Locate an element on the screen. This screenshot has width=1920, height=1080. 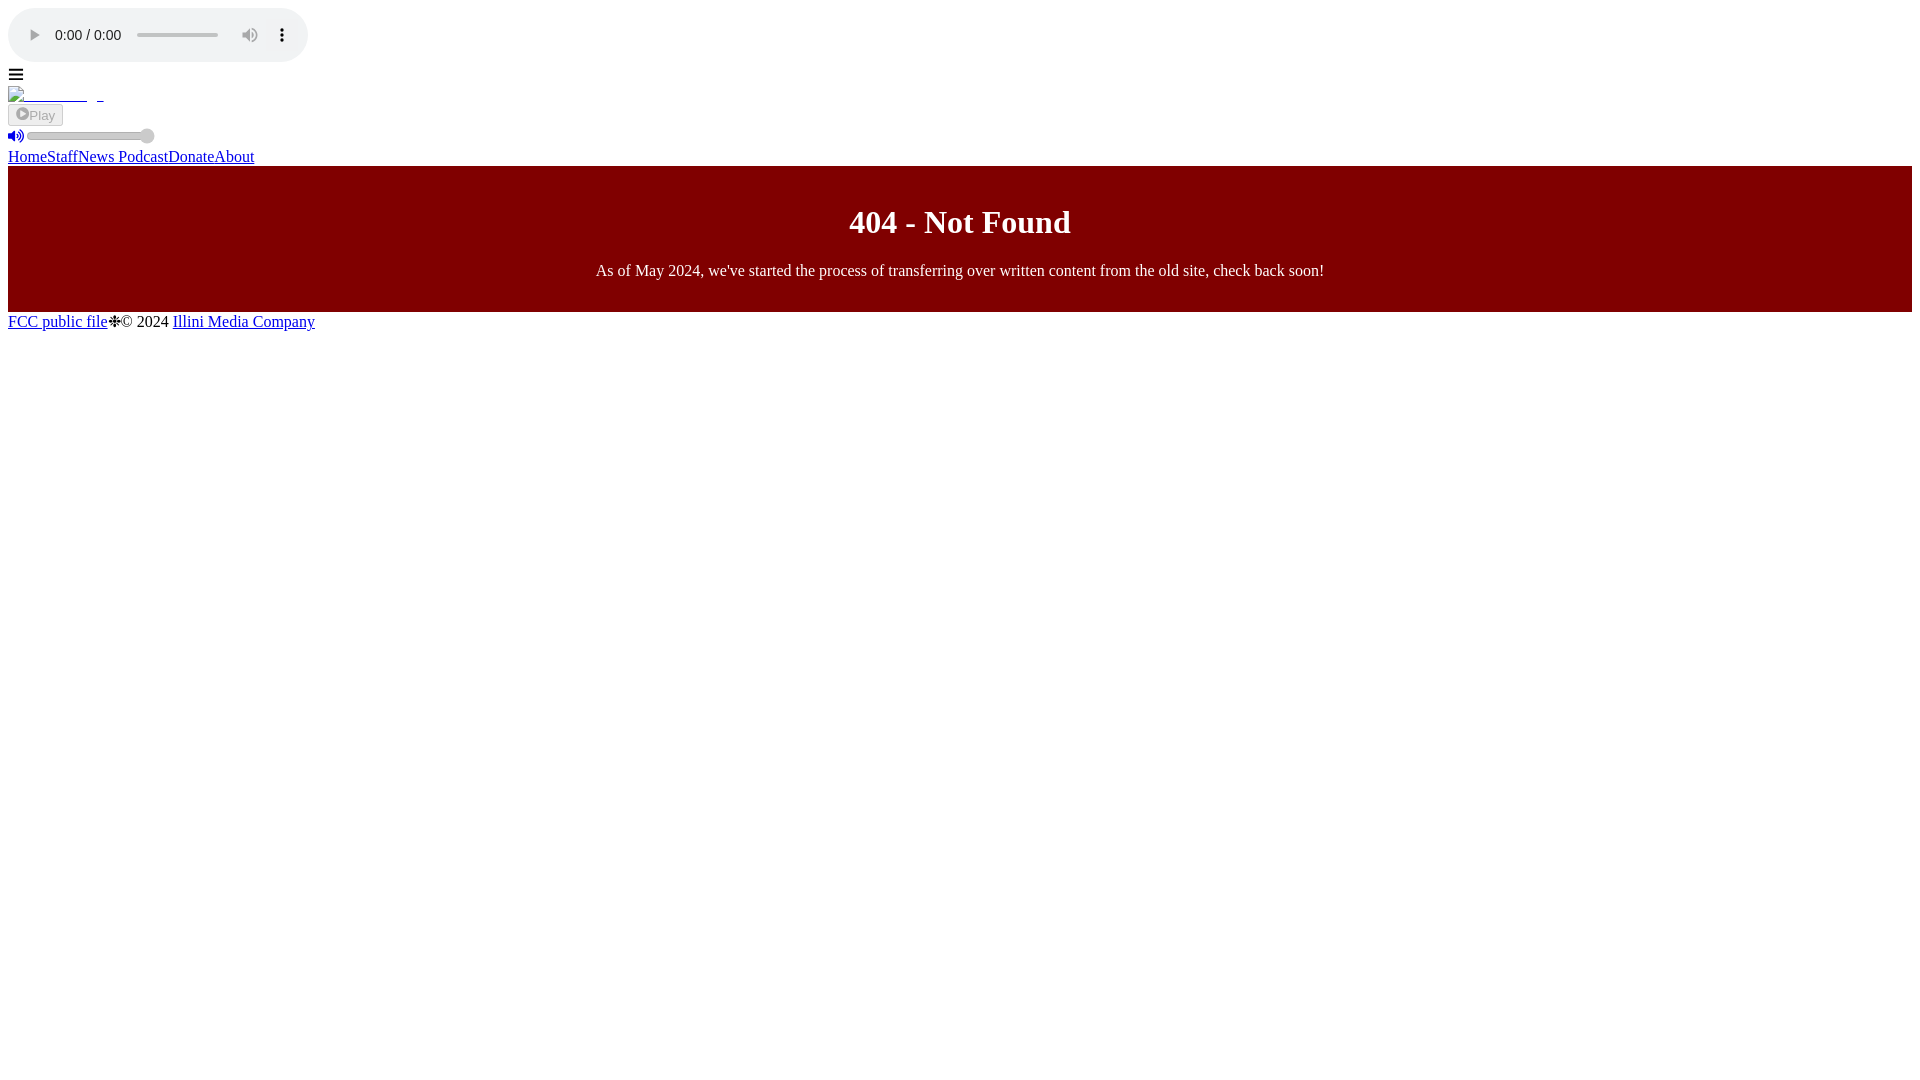
Staff is located at coordinates (62, 156).